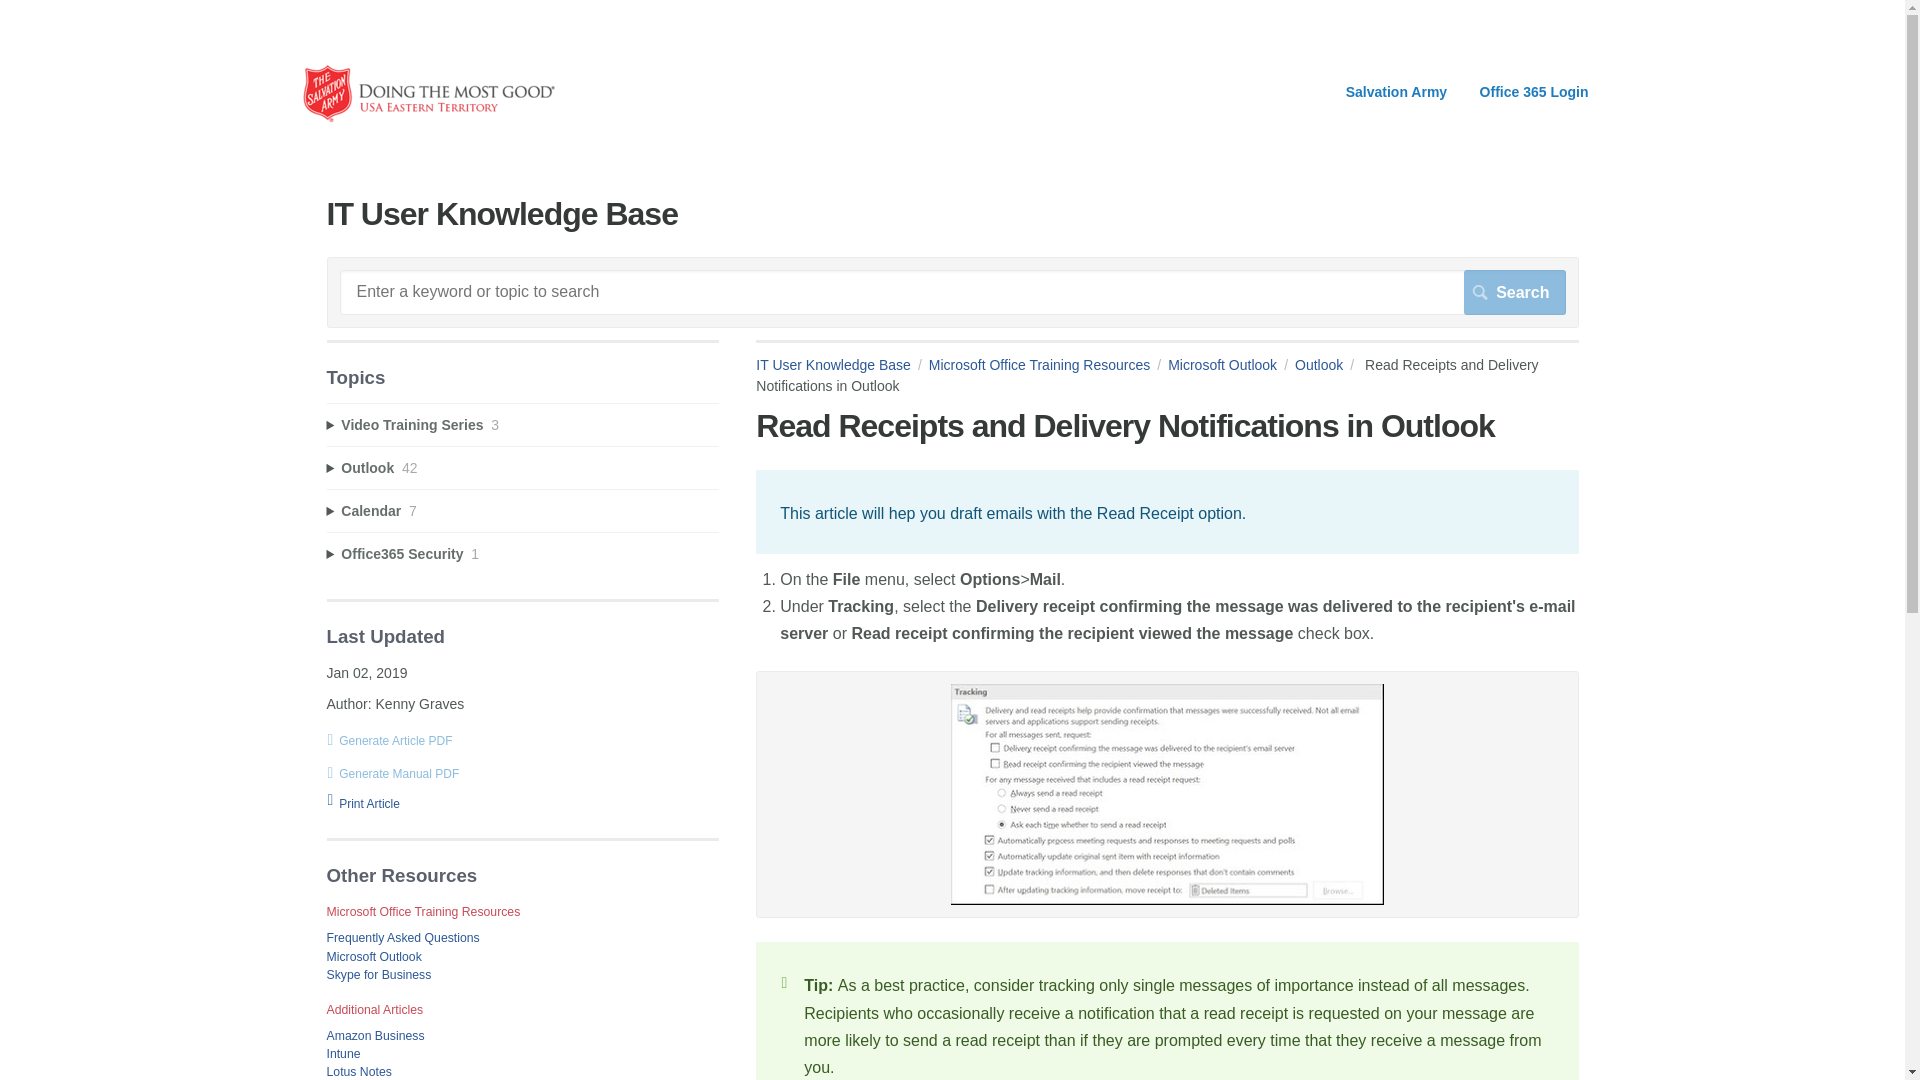  What do you see at coordinates (1396, 92) in the screenshot?
I see `Salvation Army` at bounding box center [1396, 92].